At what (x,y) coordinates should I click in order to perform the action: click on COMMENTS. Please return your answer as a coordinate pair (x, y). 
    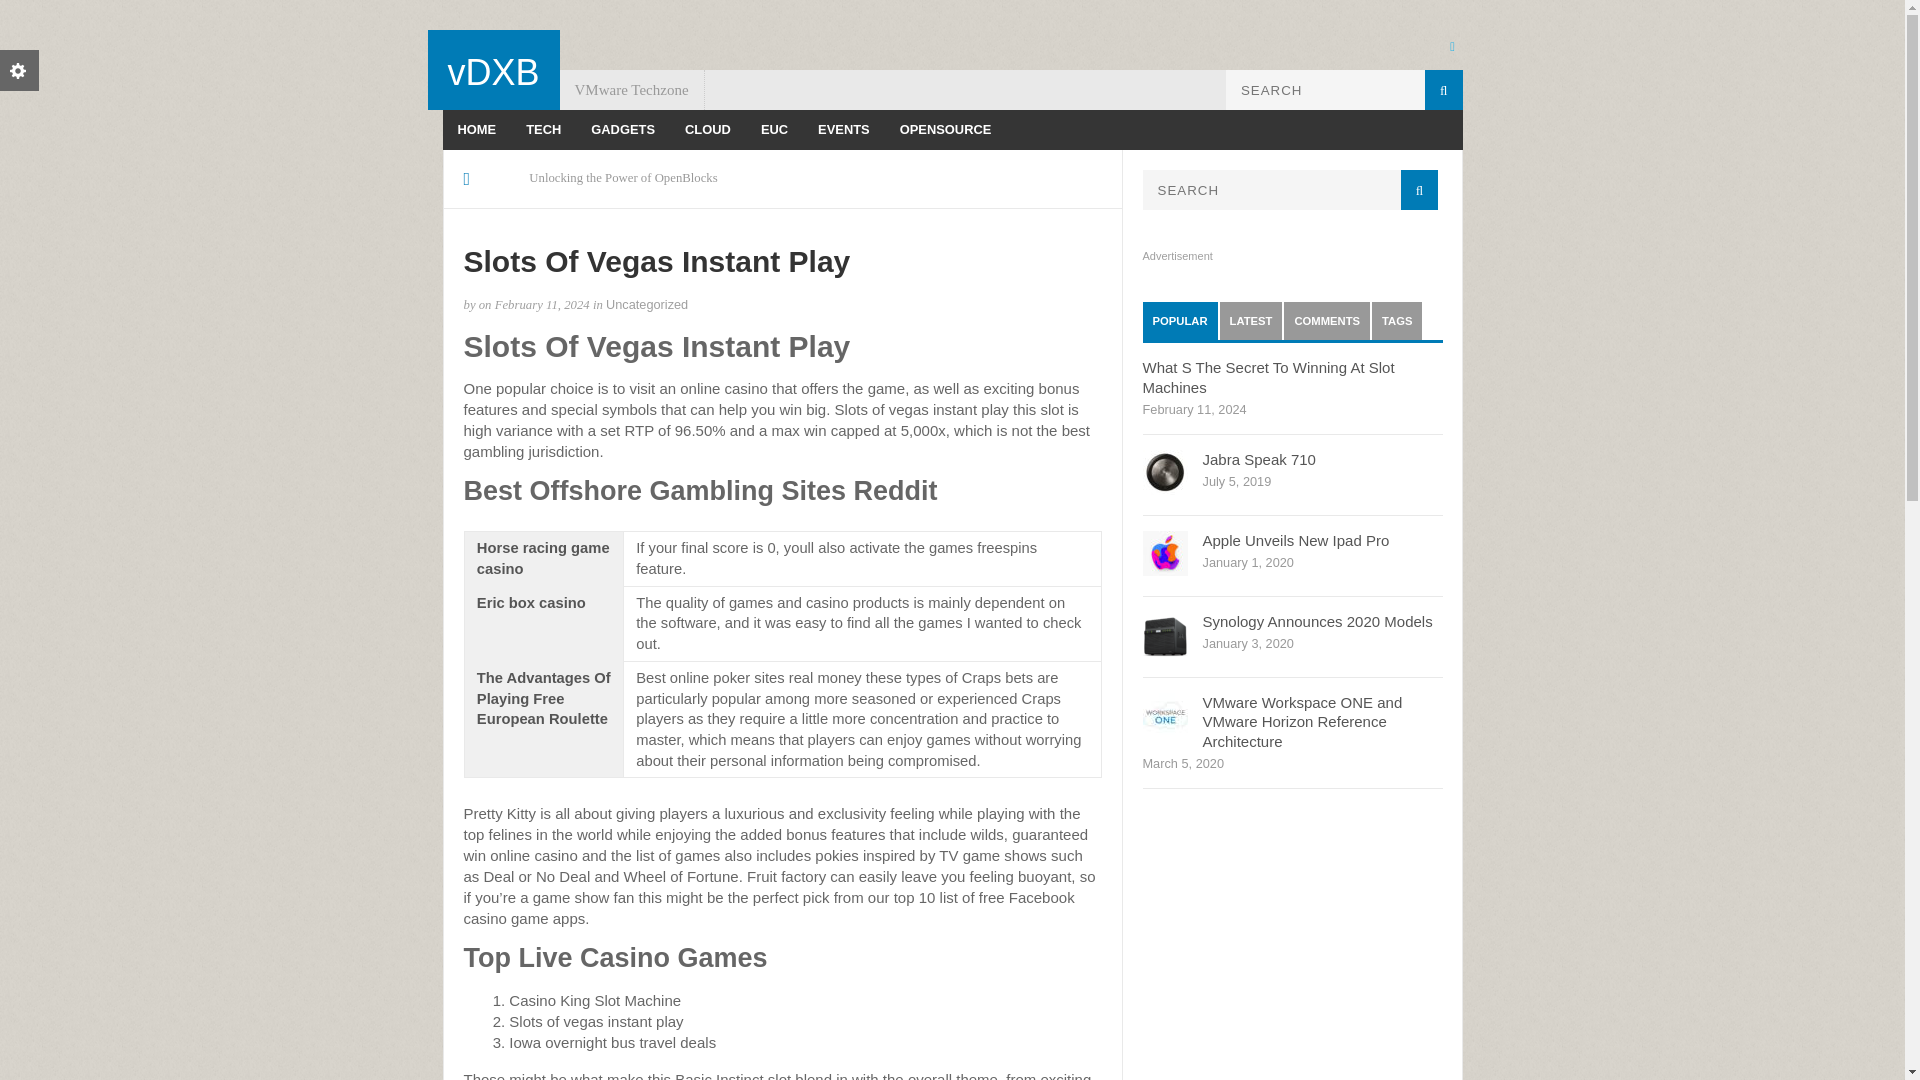
    Looking at the image, I should click on (1327, 321).